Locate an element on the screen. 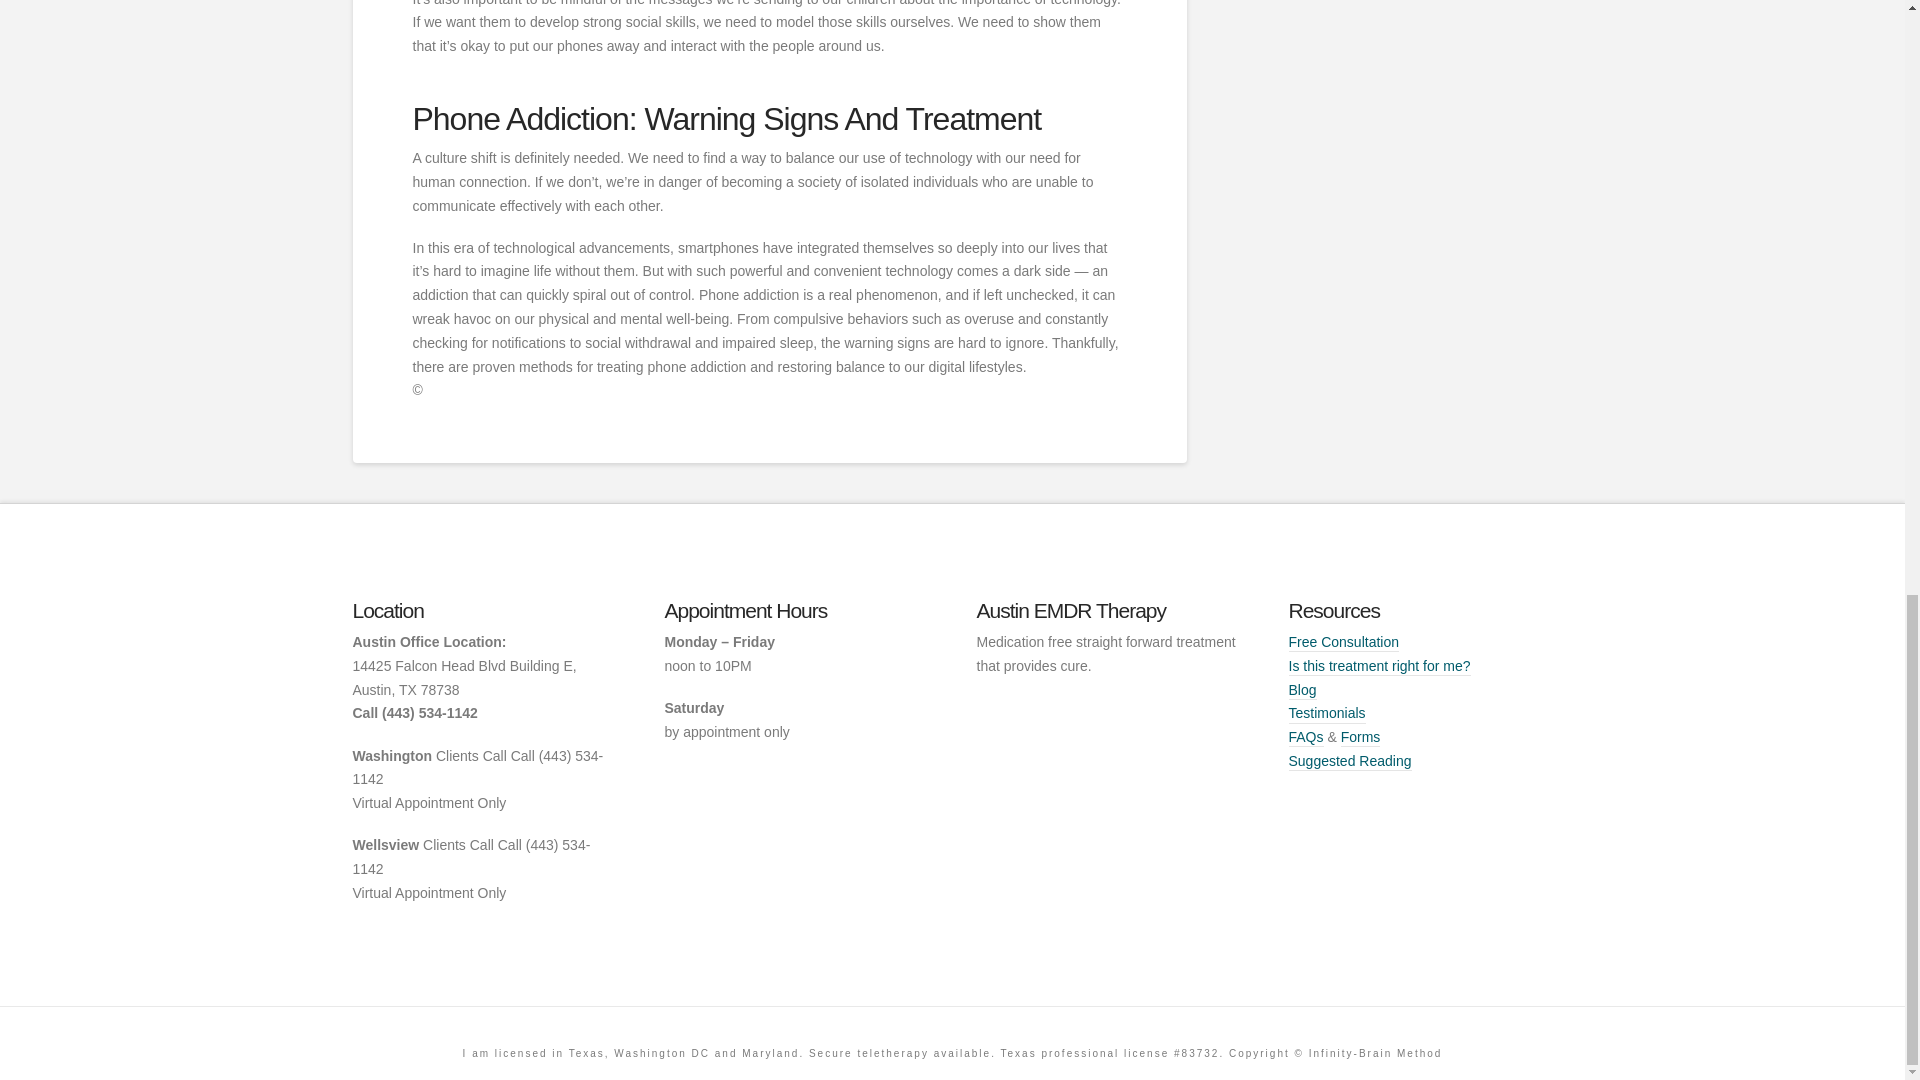 Image resolution: width=1920 pixels, height=1080 pixels. Blog is located at coordinates (1302, 690).